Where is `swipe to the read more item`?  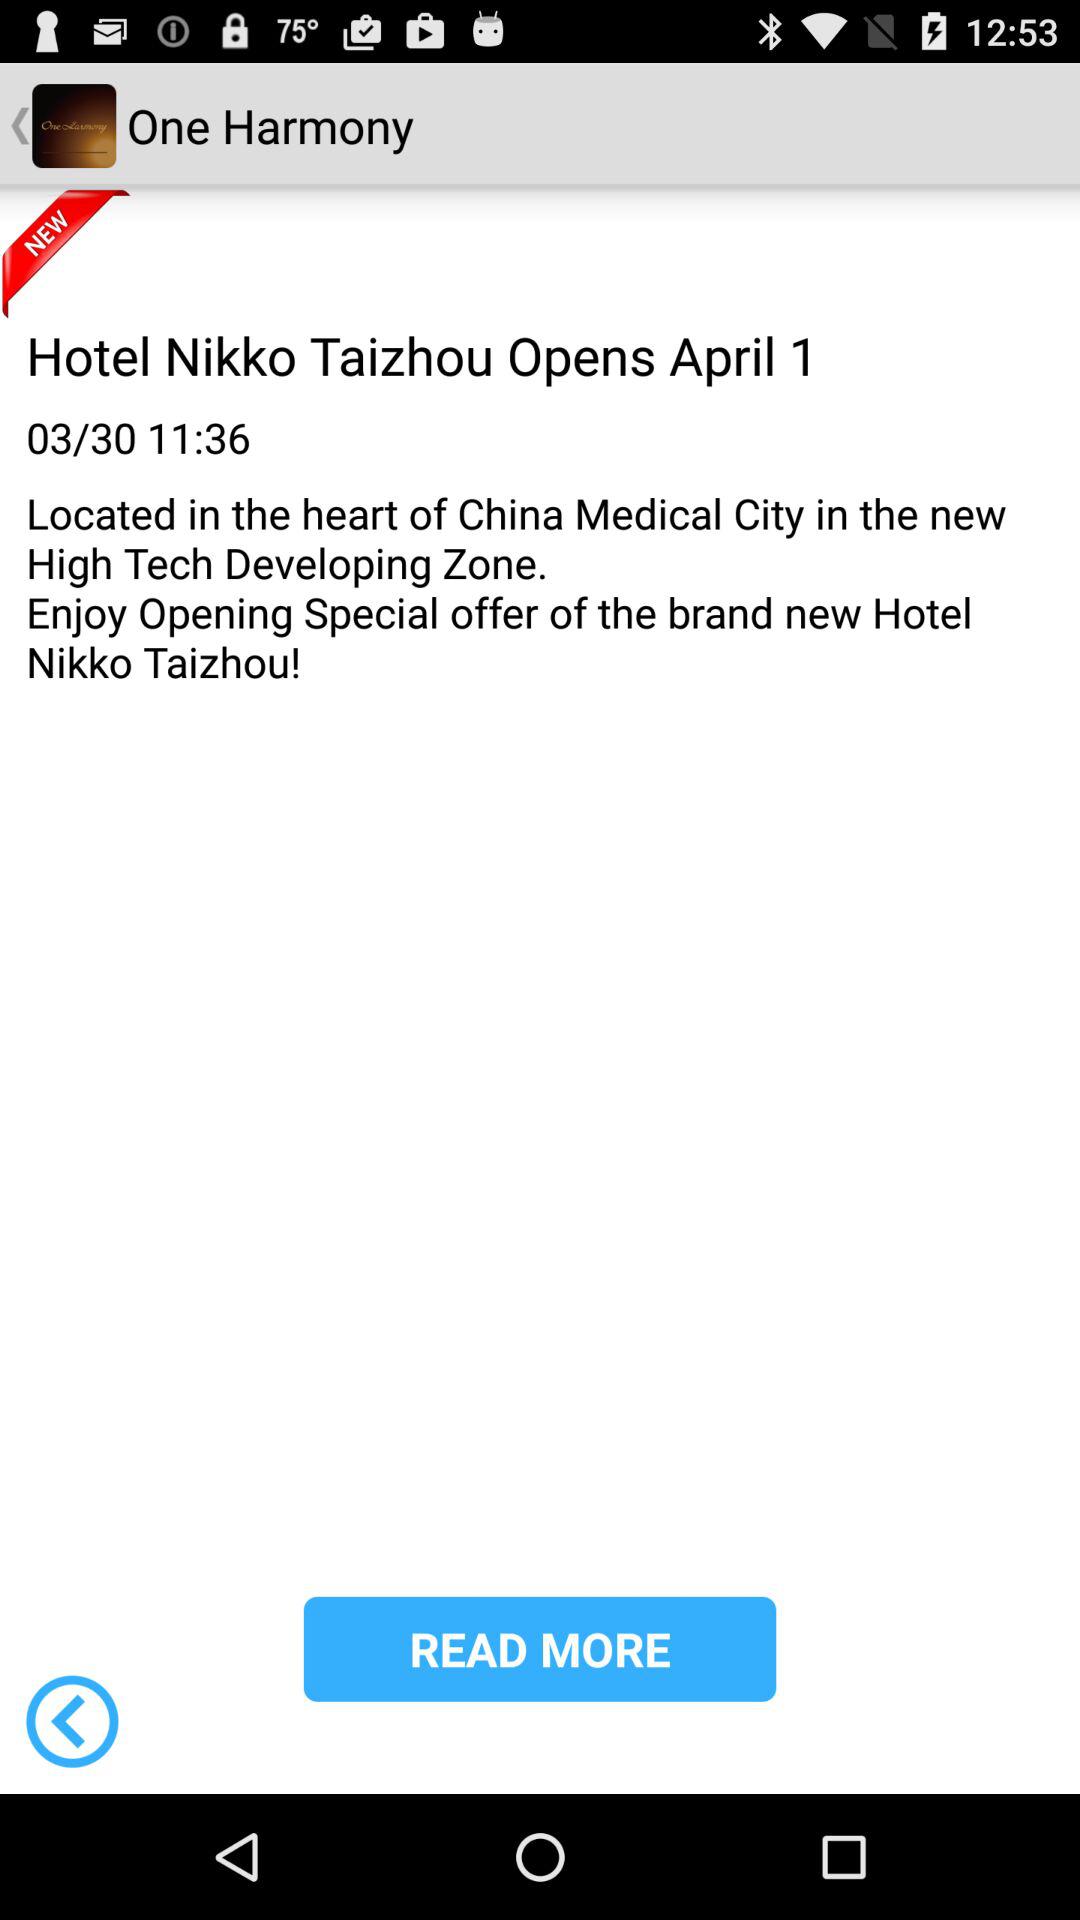 swipe to the read more item is located at coordinates (540, 1648).